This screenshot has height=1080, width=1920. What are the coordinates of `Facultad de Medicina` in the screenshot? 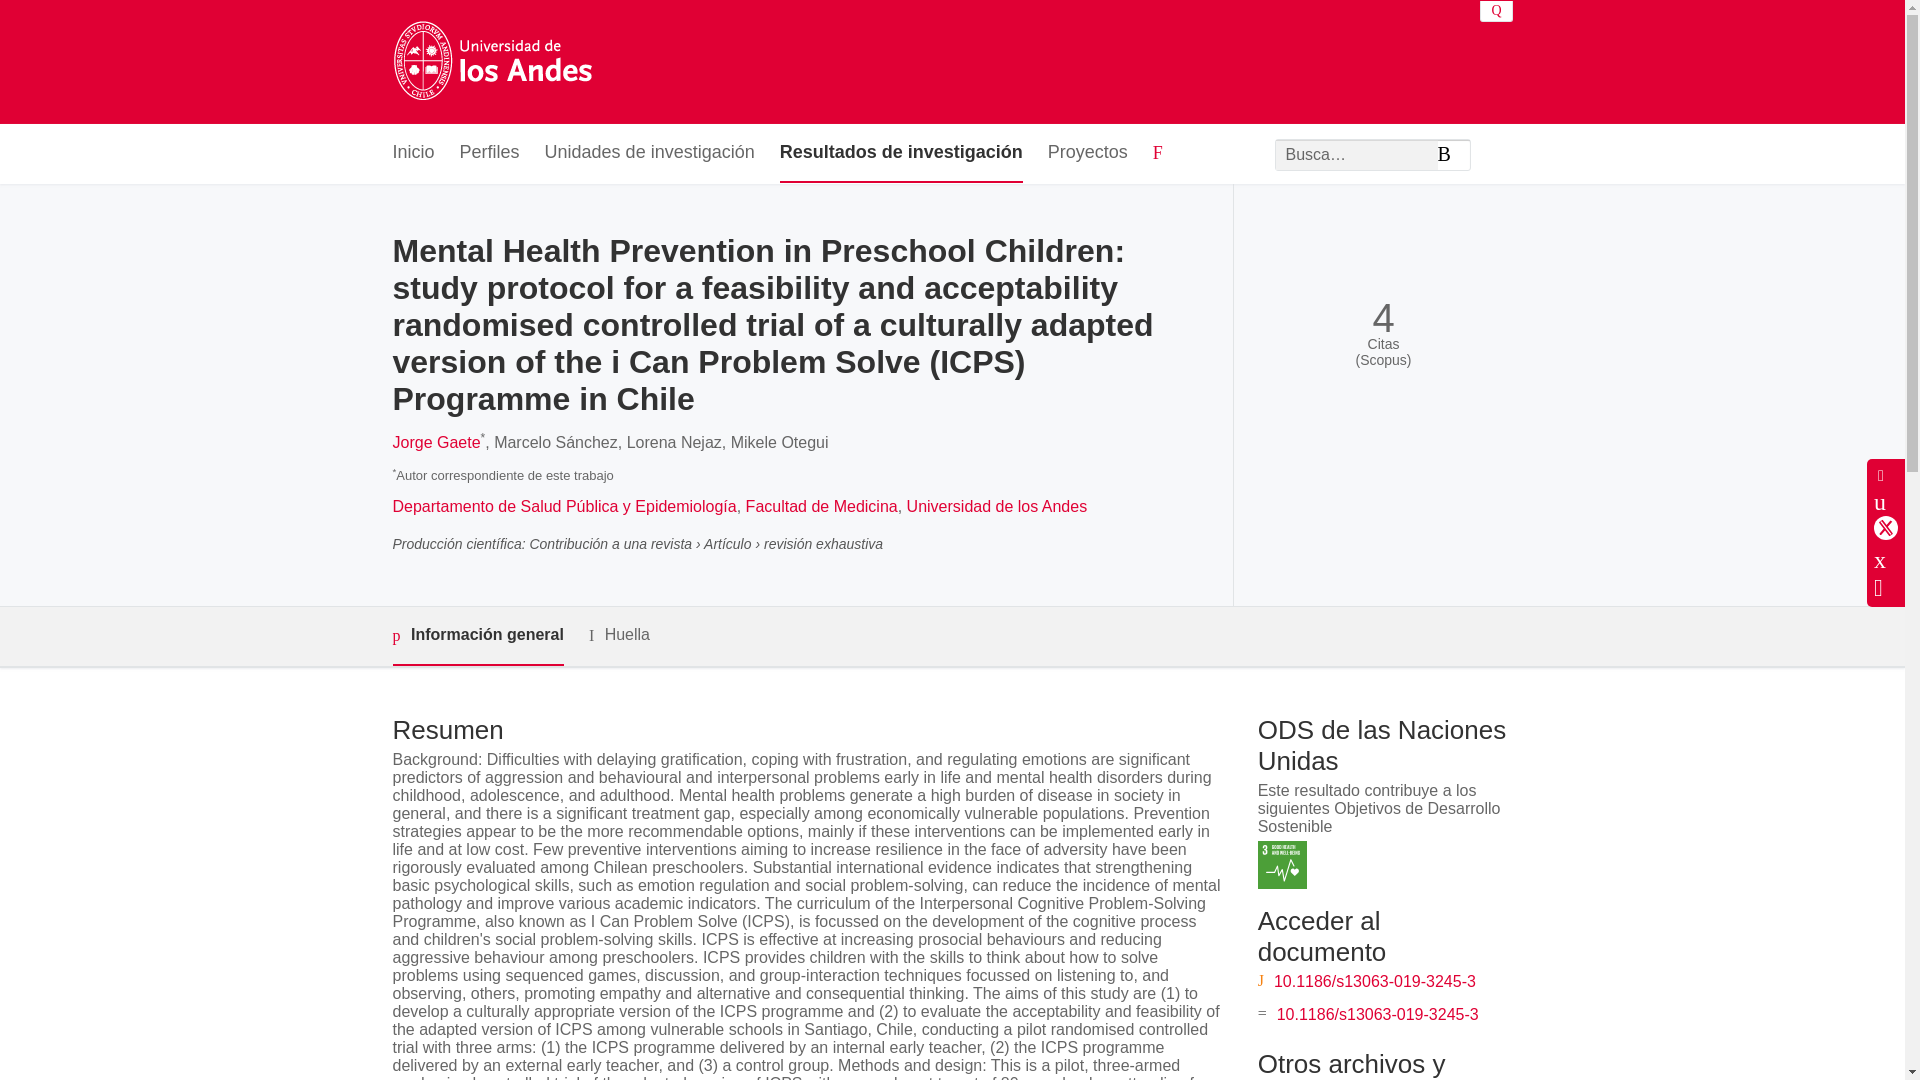 It's located at (822, 506).